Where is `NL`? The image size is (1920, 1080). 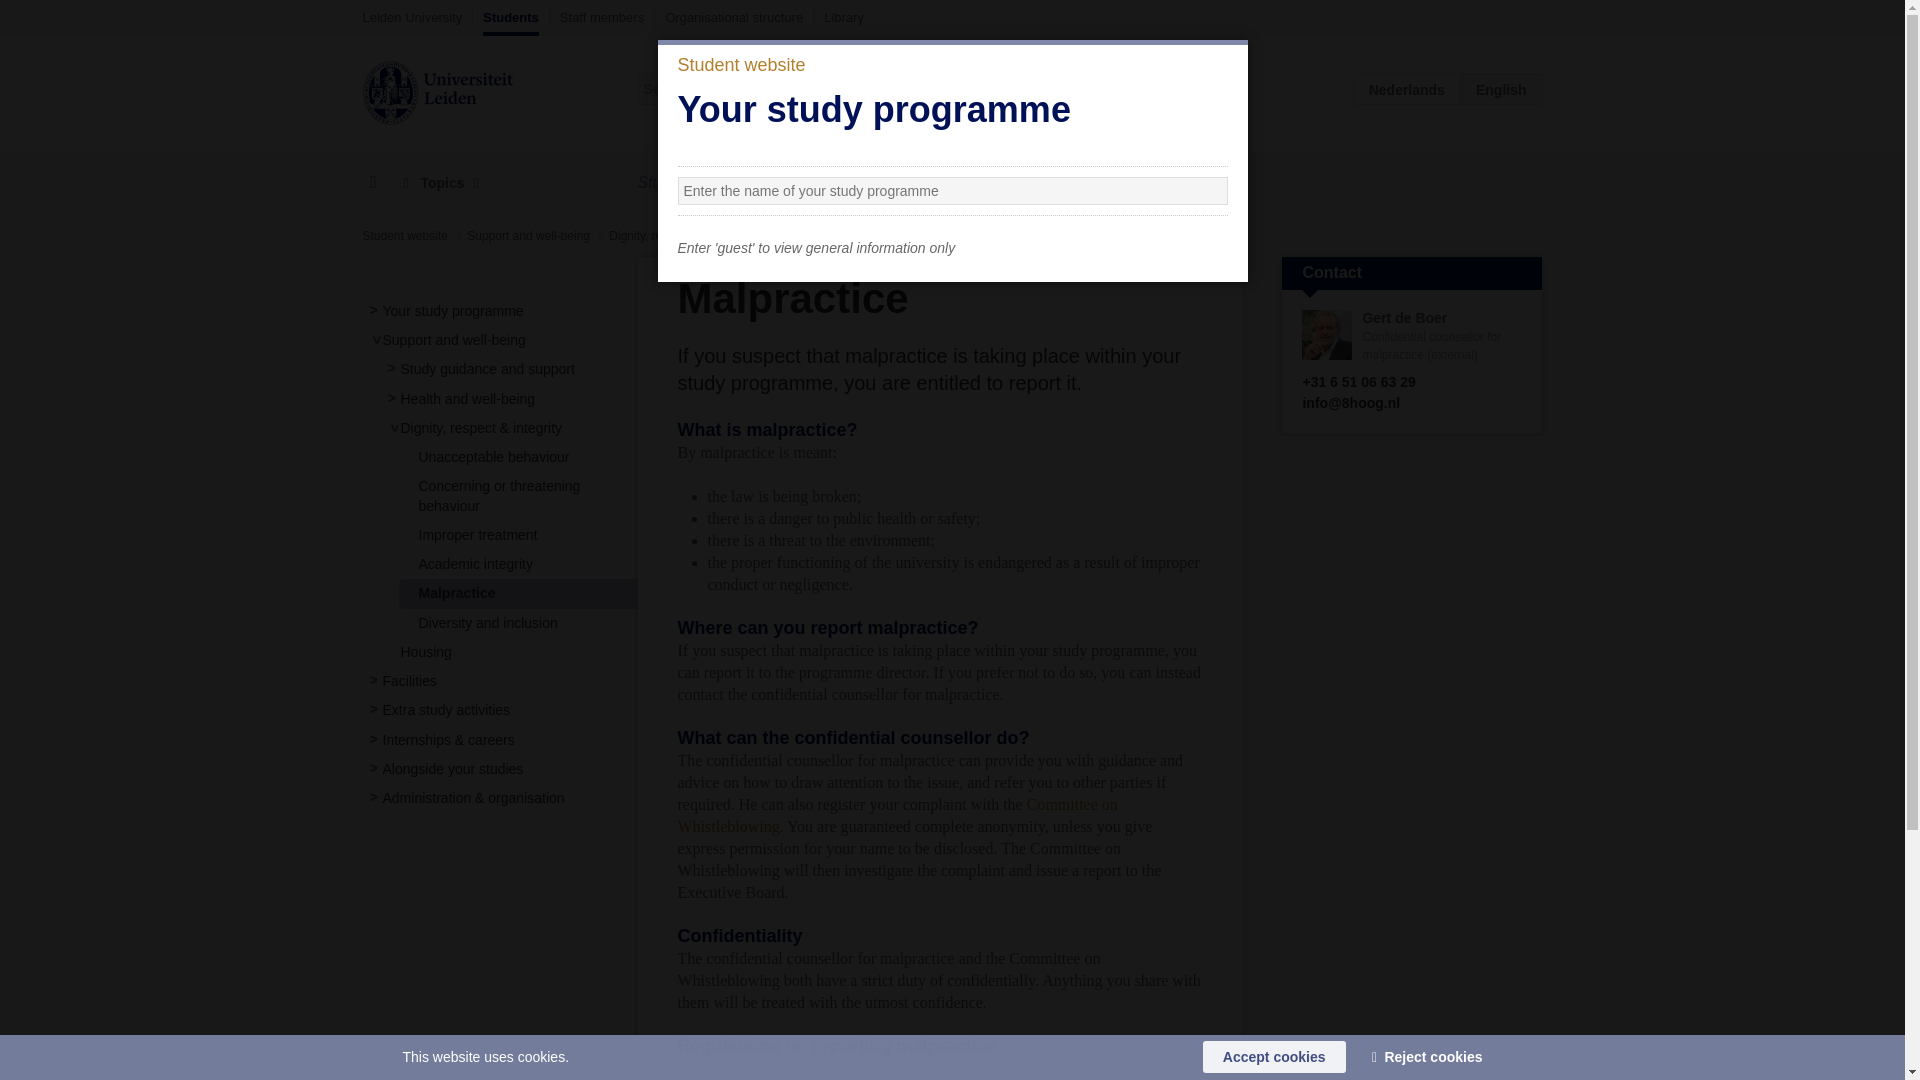 NL is located at coordinates (1407, 88).